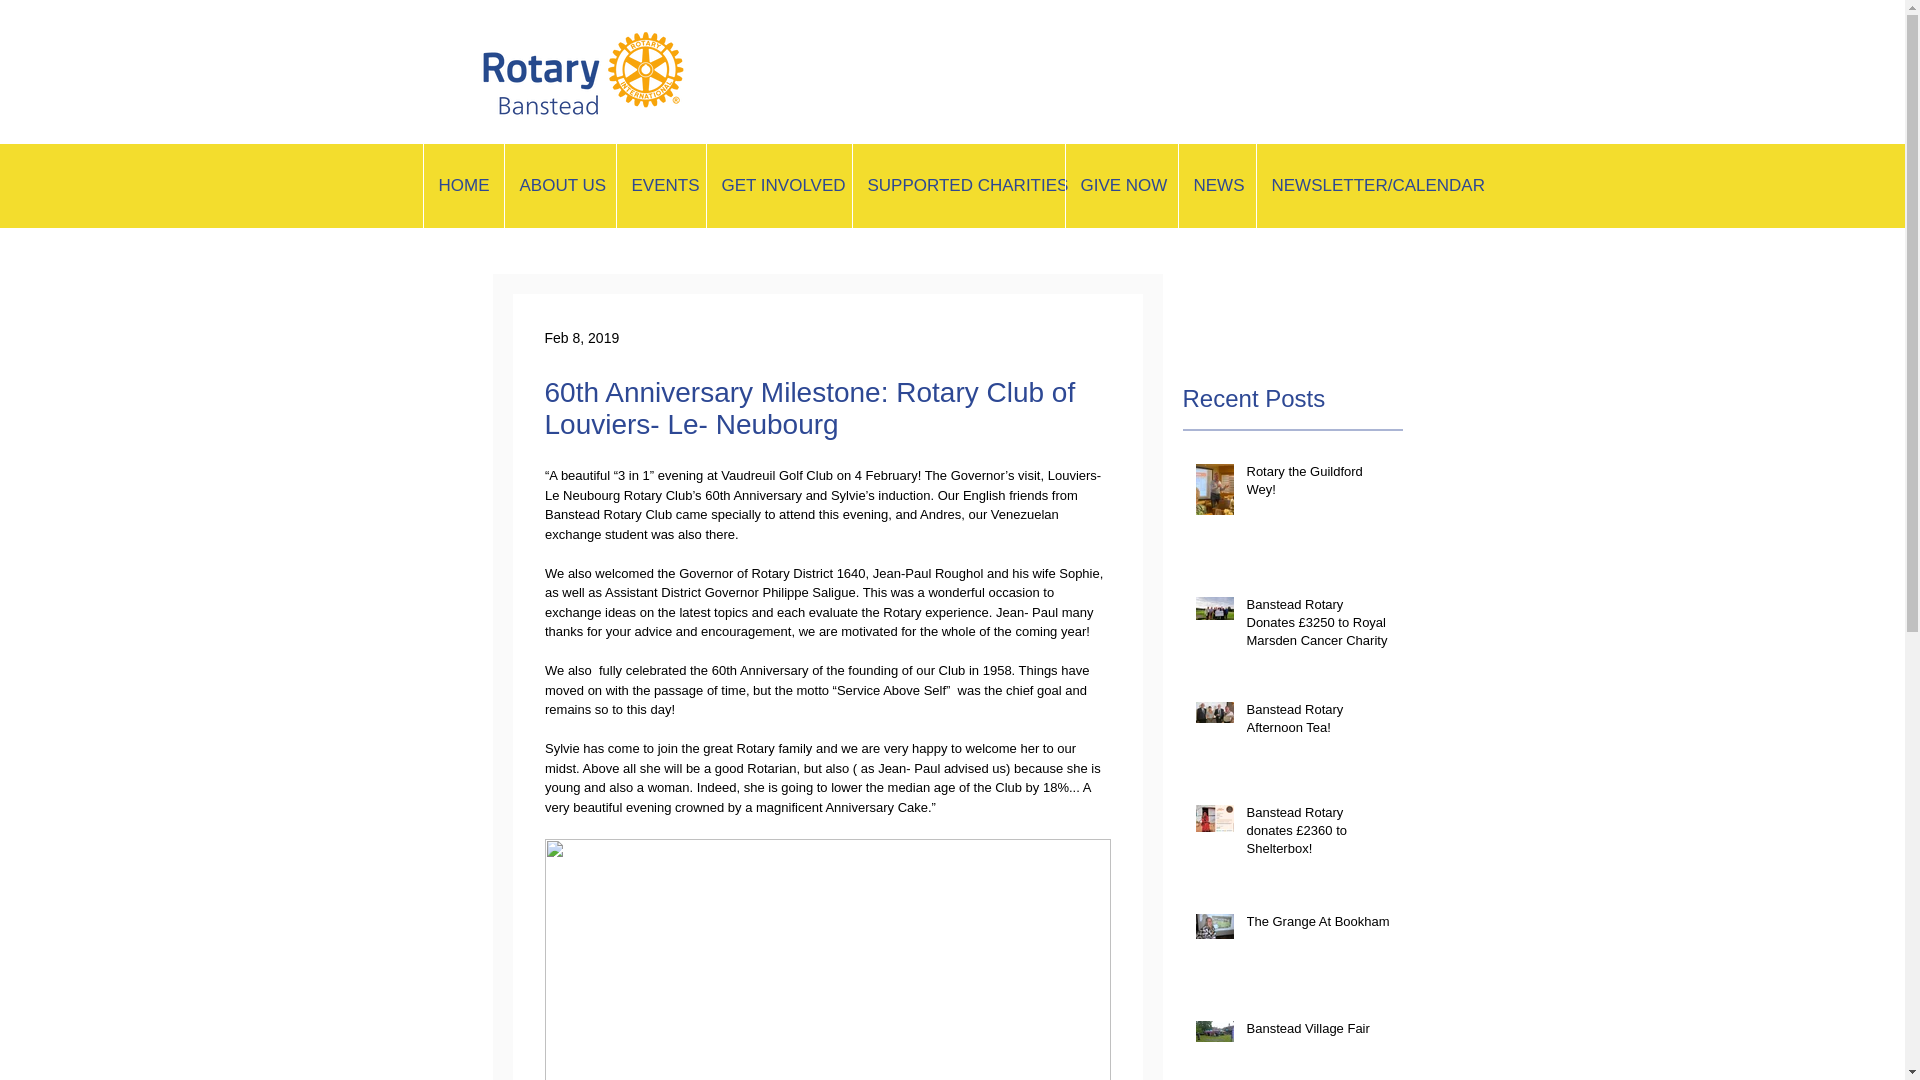  What do you see at coordinates (462, 185) in the screenshot?
I see `HOME` at bounding box center [462, 185].